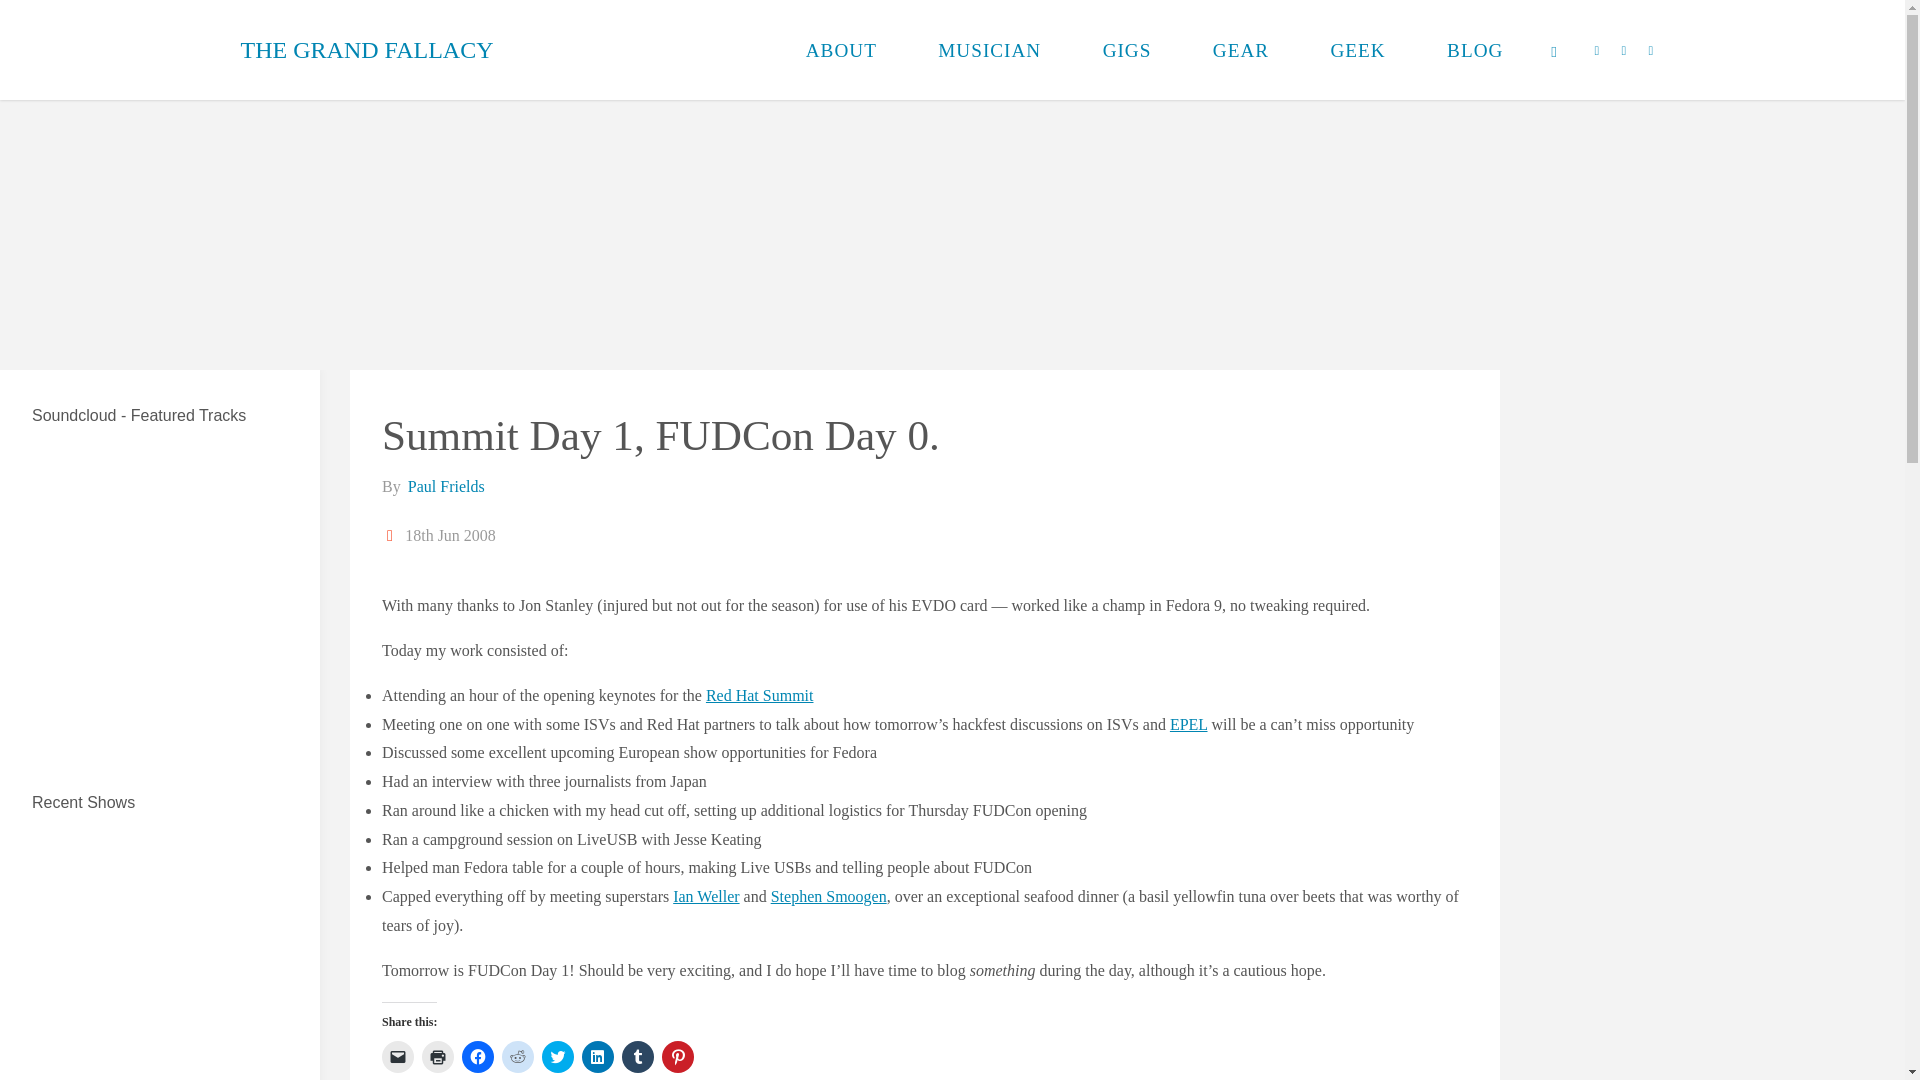 Image resolution: width=1920 pixels, height=1080 pixels. Describe the element at coordinates (445, 486) in the screenshot. I see `View all posts by Paul Frields` at that location.